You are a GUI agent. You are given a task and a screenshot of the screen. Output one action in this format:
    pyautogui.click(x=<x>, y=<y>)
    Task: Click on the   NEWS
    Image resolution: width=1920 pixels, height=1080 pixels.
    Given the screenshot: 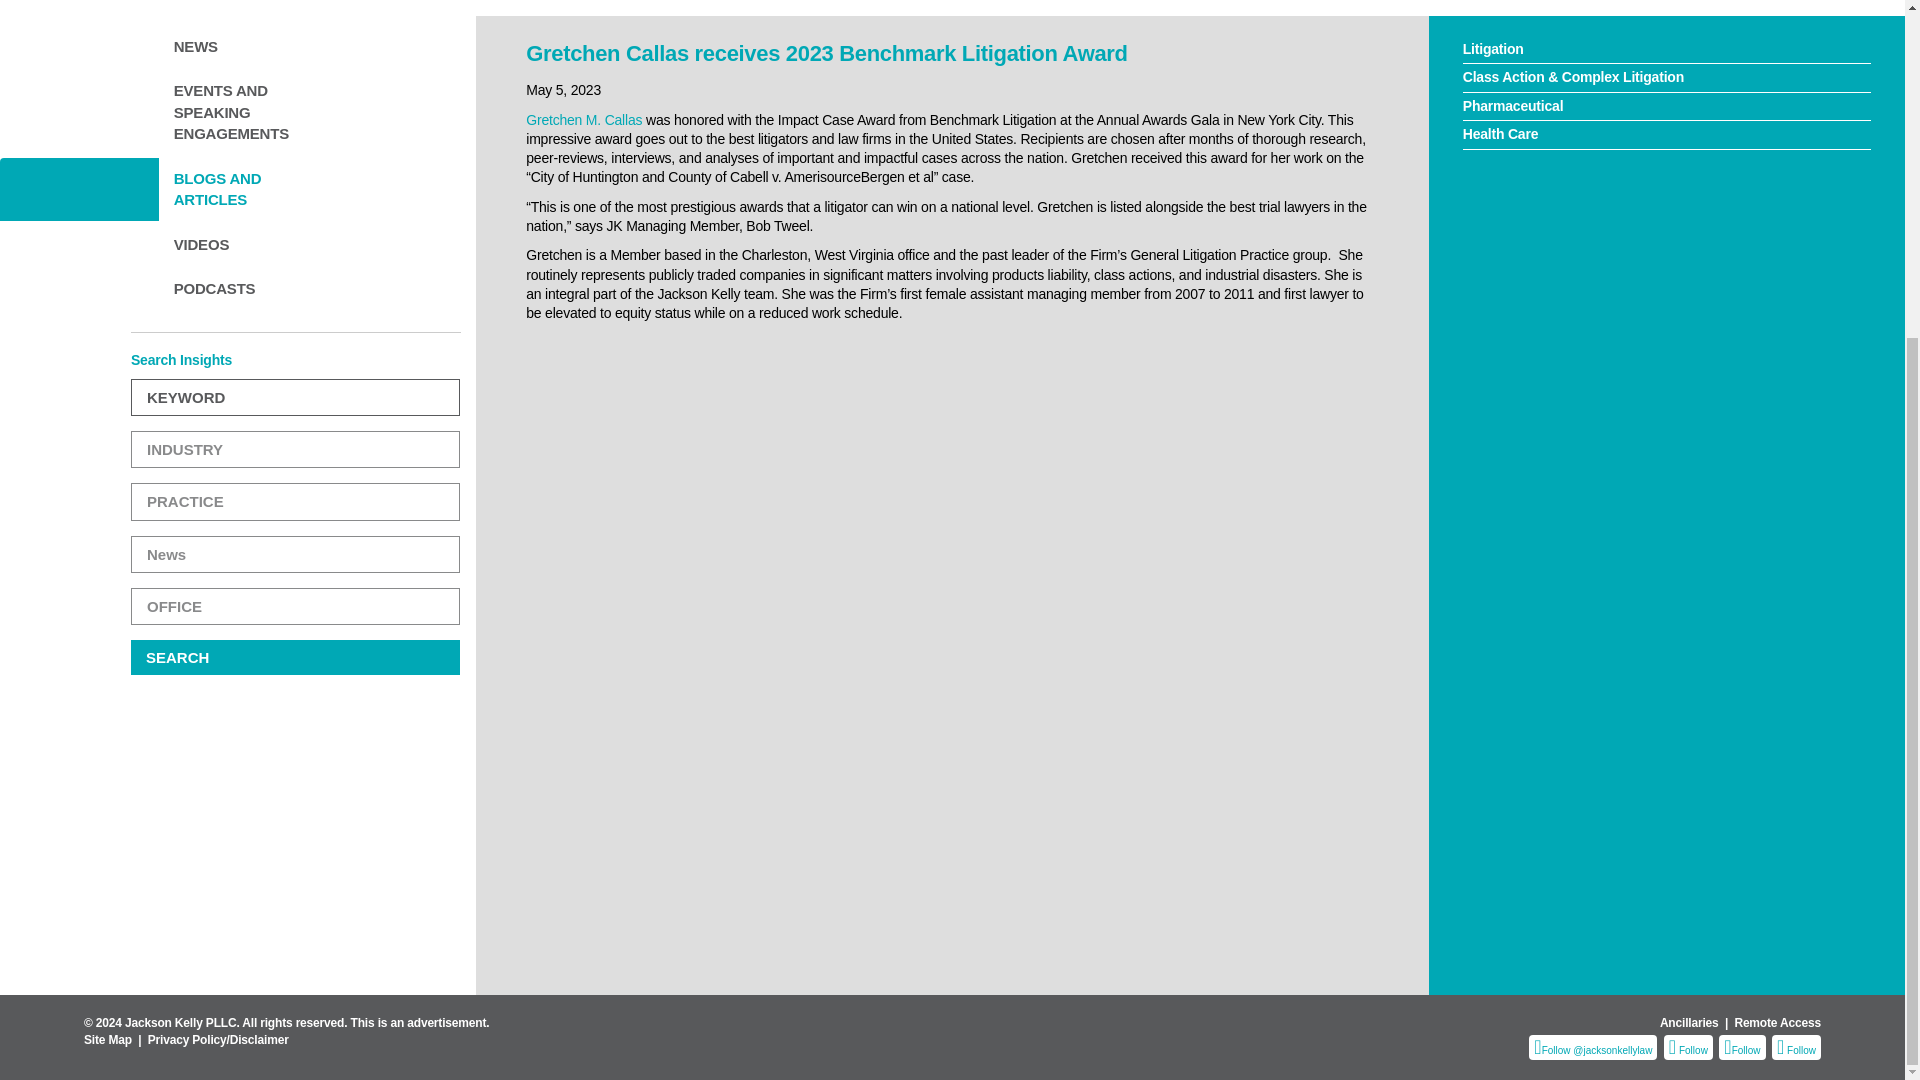 What is the action you would take?
    pyautogui.click(x=238, y=46)
    